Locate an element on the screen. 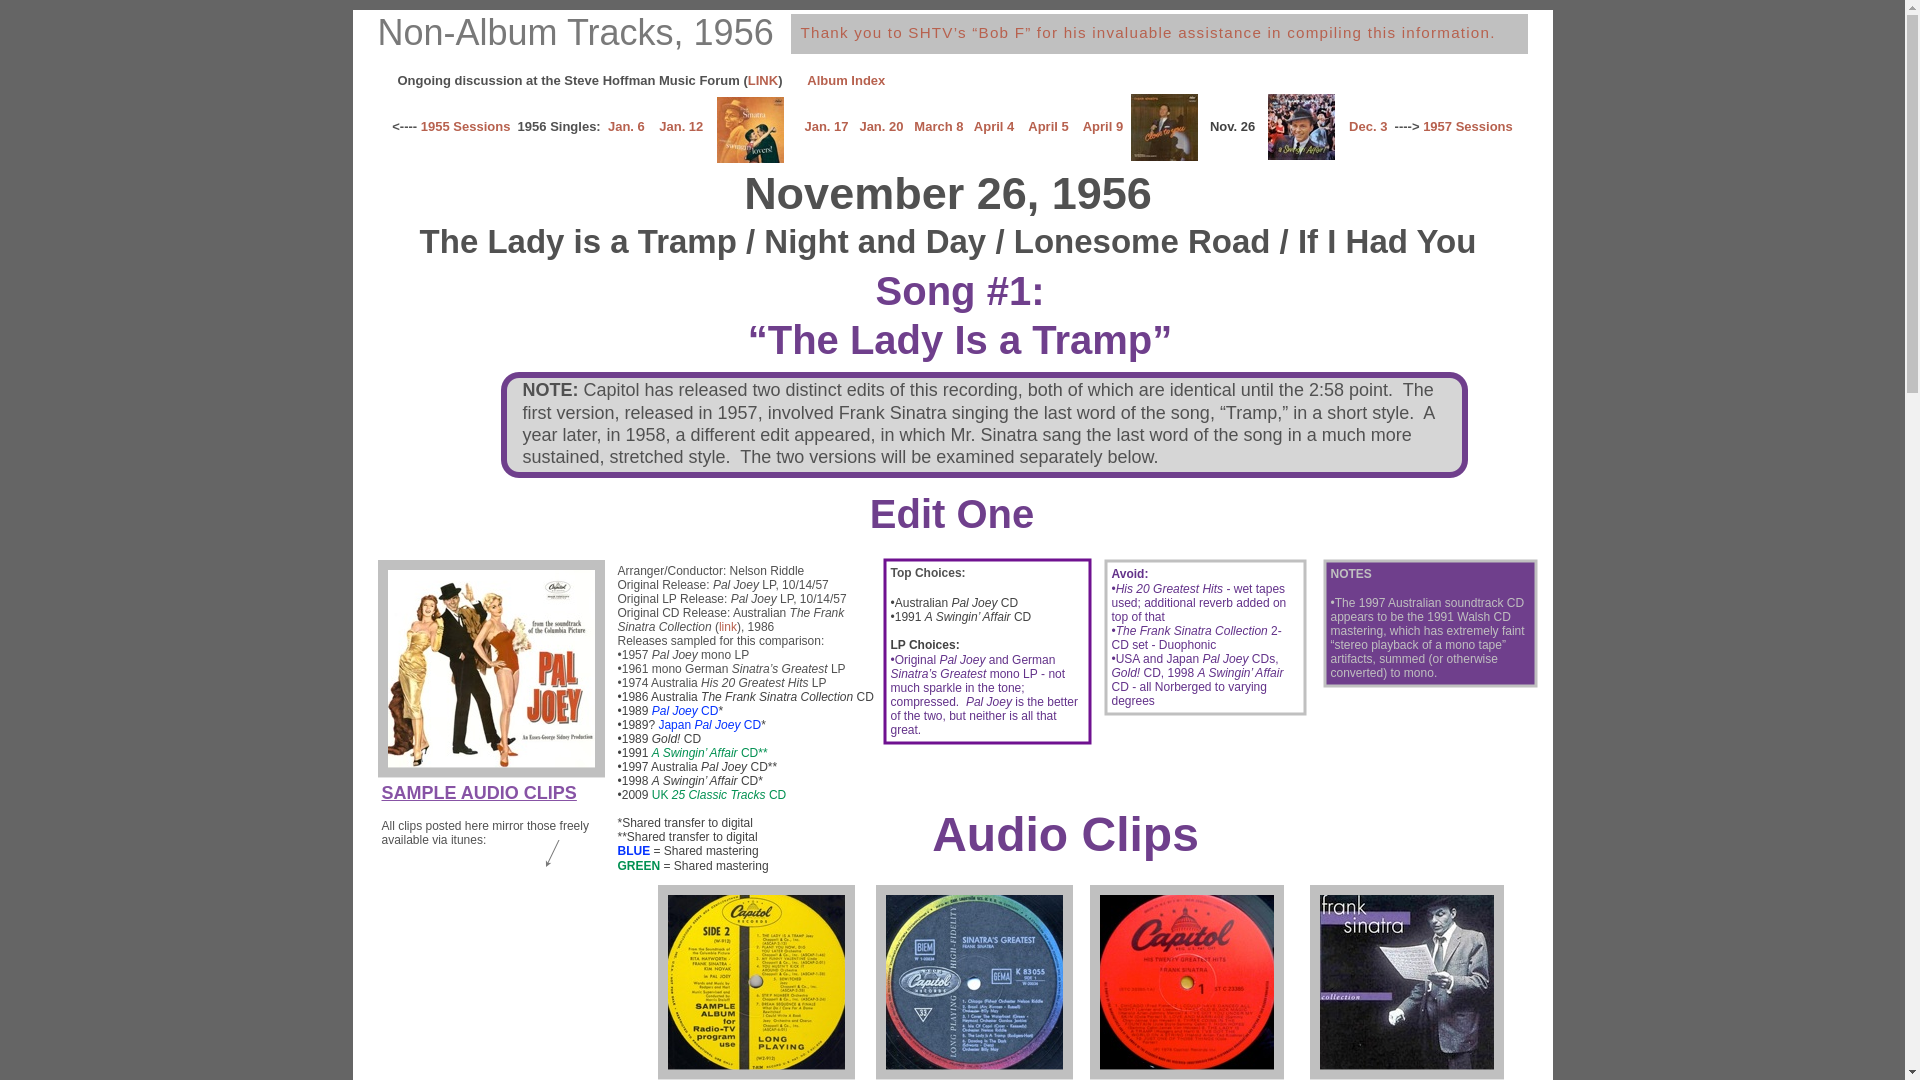 Image resolution: width=1920 pixels, height=1080 pixels. Dec. 3 is located at coordinates (1368, 126).